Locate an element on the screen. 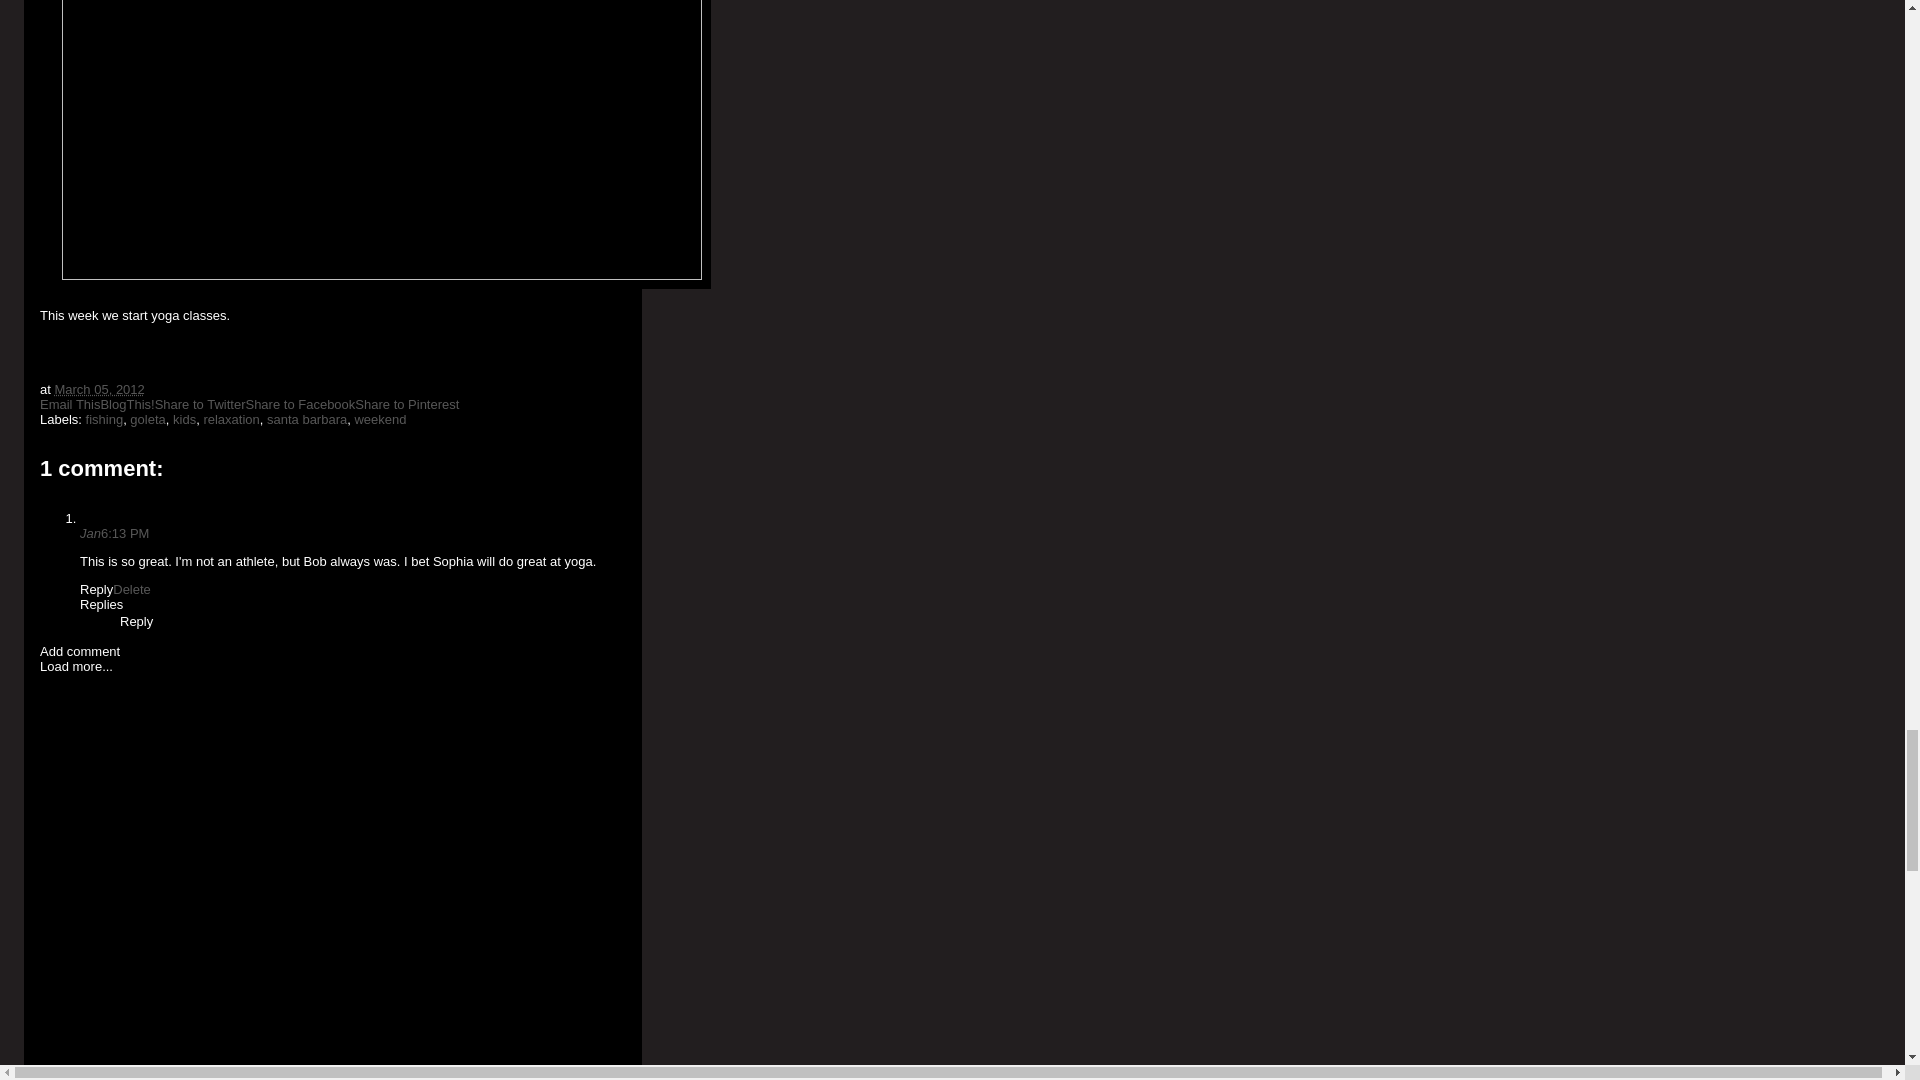 This screenshot has width=1920, height=1080. Email Post is located at coordinates (156, 390).